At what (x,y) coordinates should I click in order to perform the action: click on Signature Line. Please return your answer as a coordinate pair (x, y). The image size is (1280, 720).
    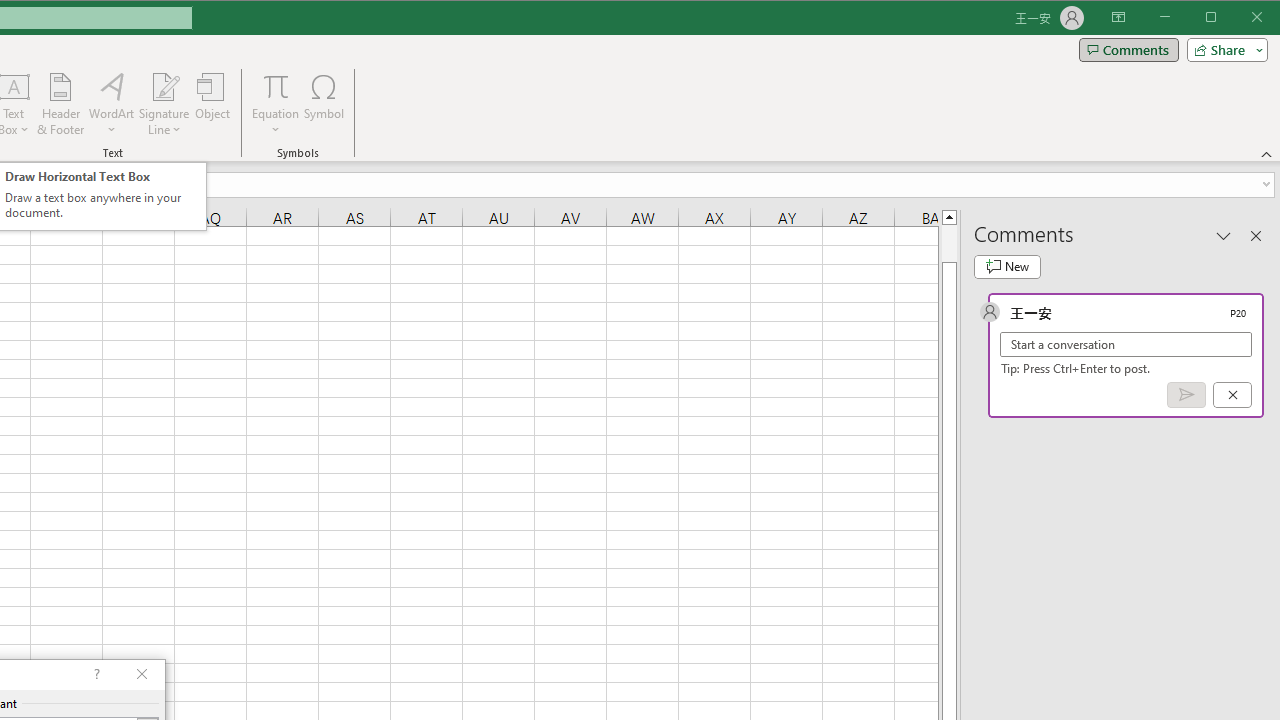
    Looking at the image, I should click on (164, 86).